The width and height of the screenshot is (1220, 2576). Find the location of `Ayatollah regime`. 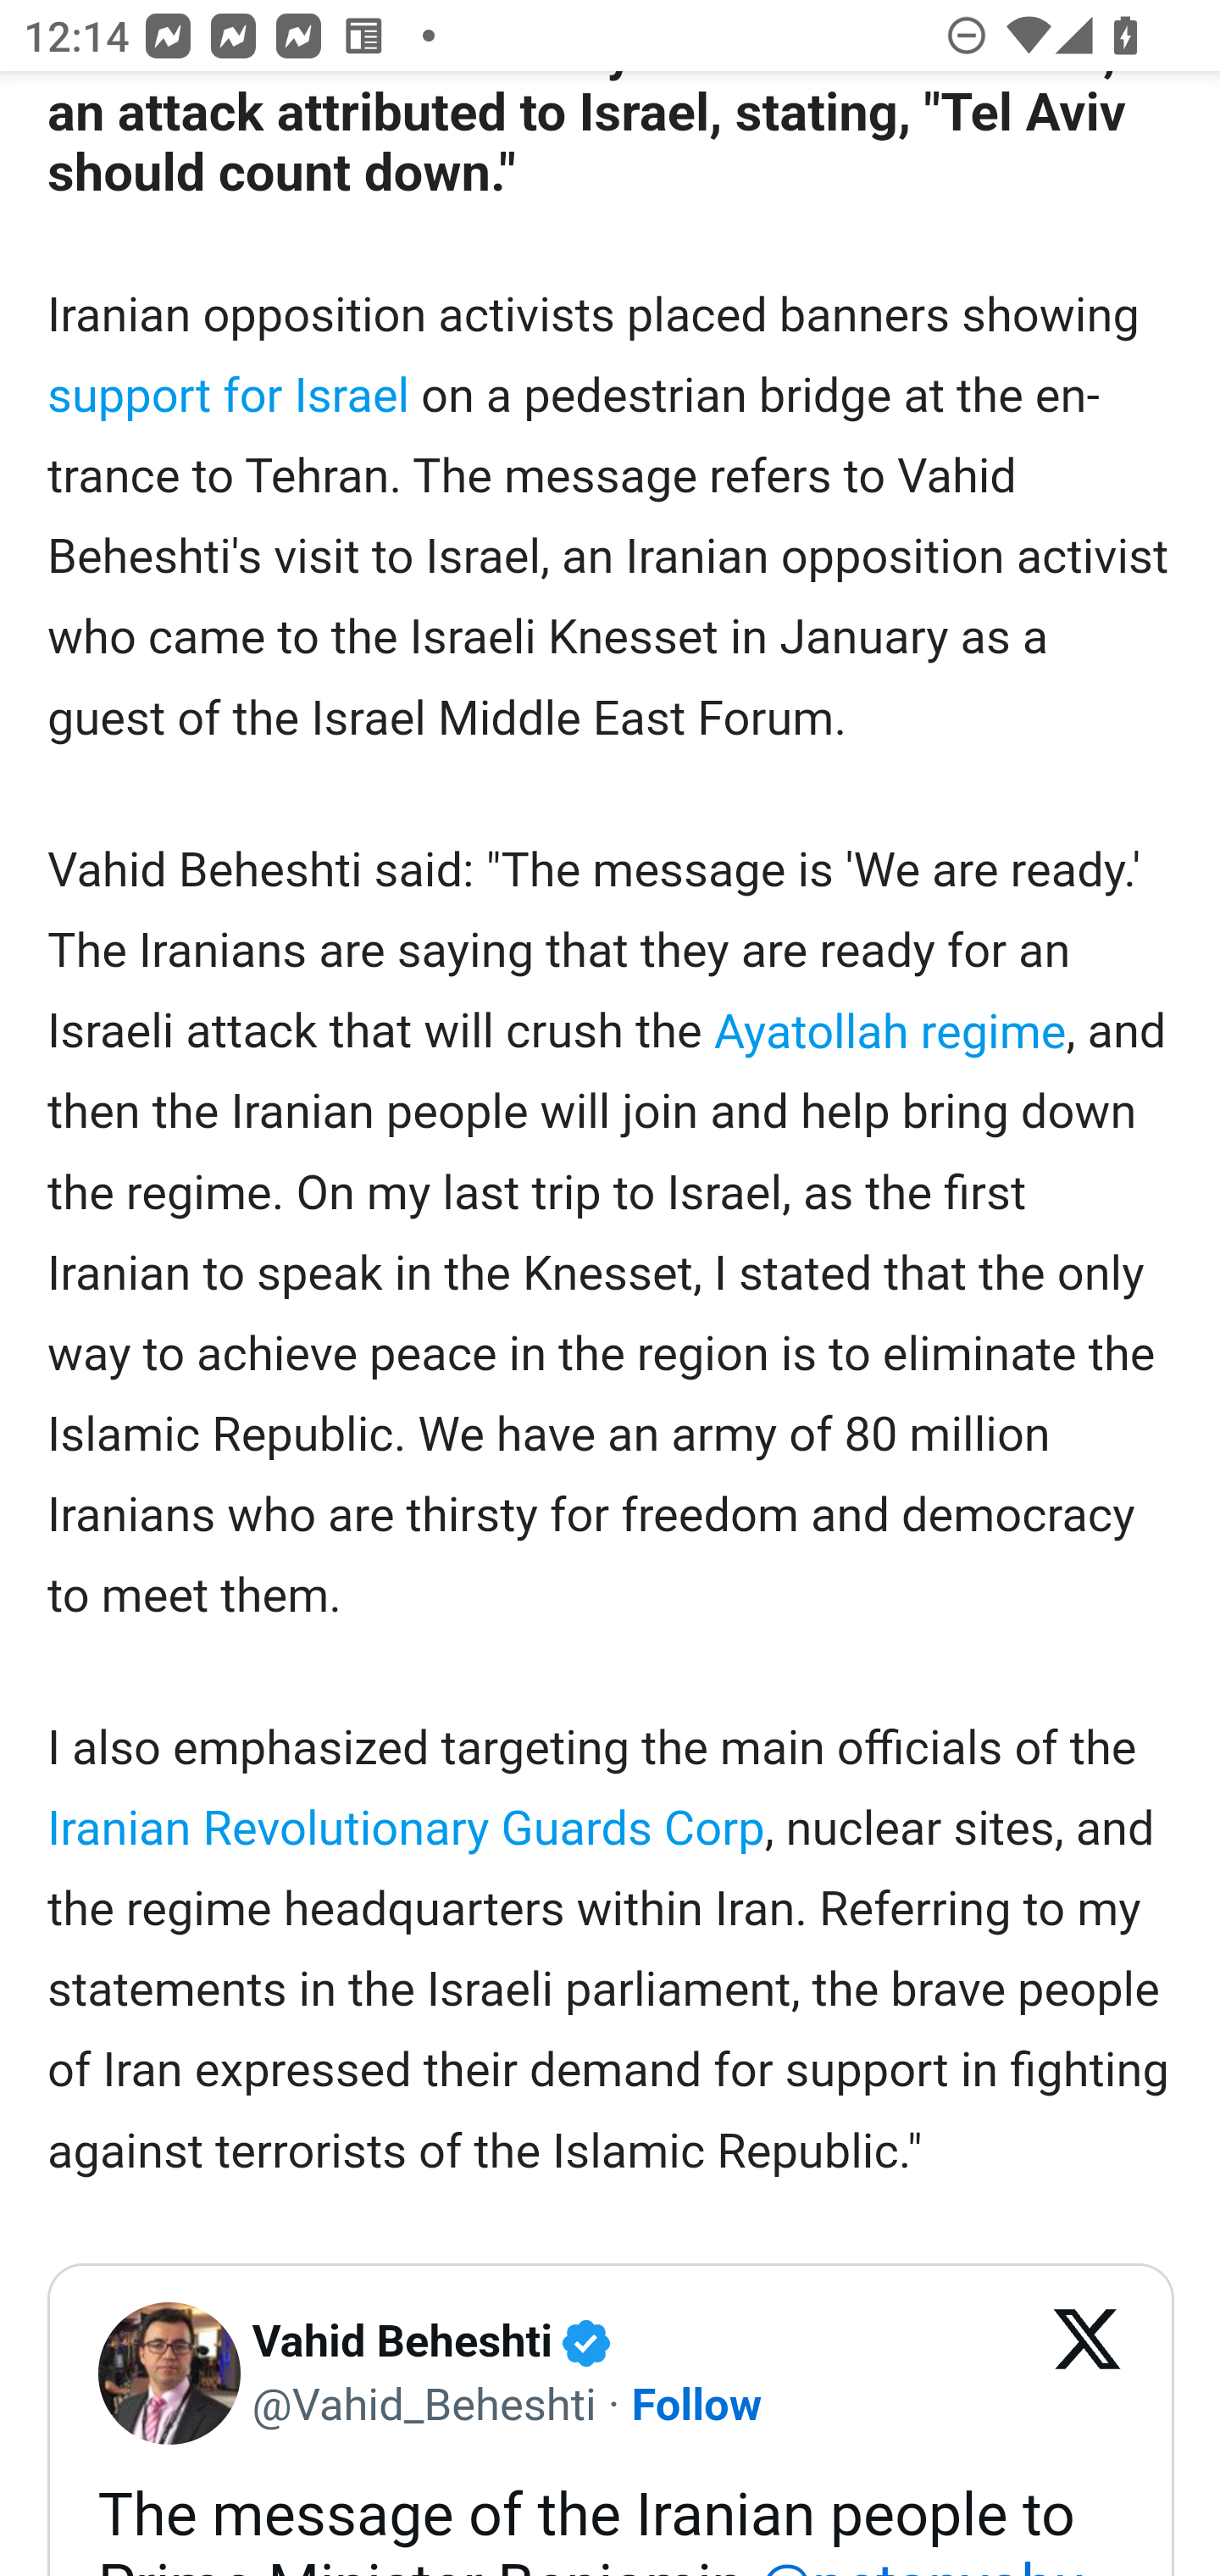

Ayatollah regime is located at coordinates (890, 1031).